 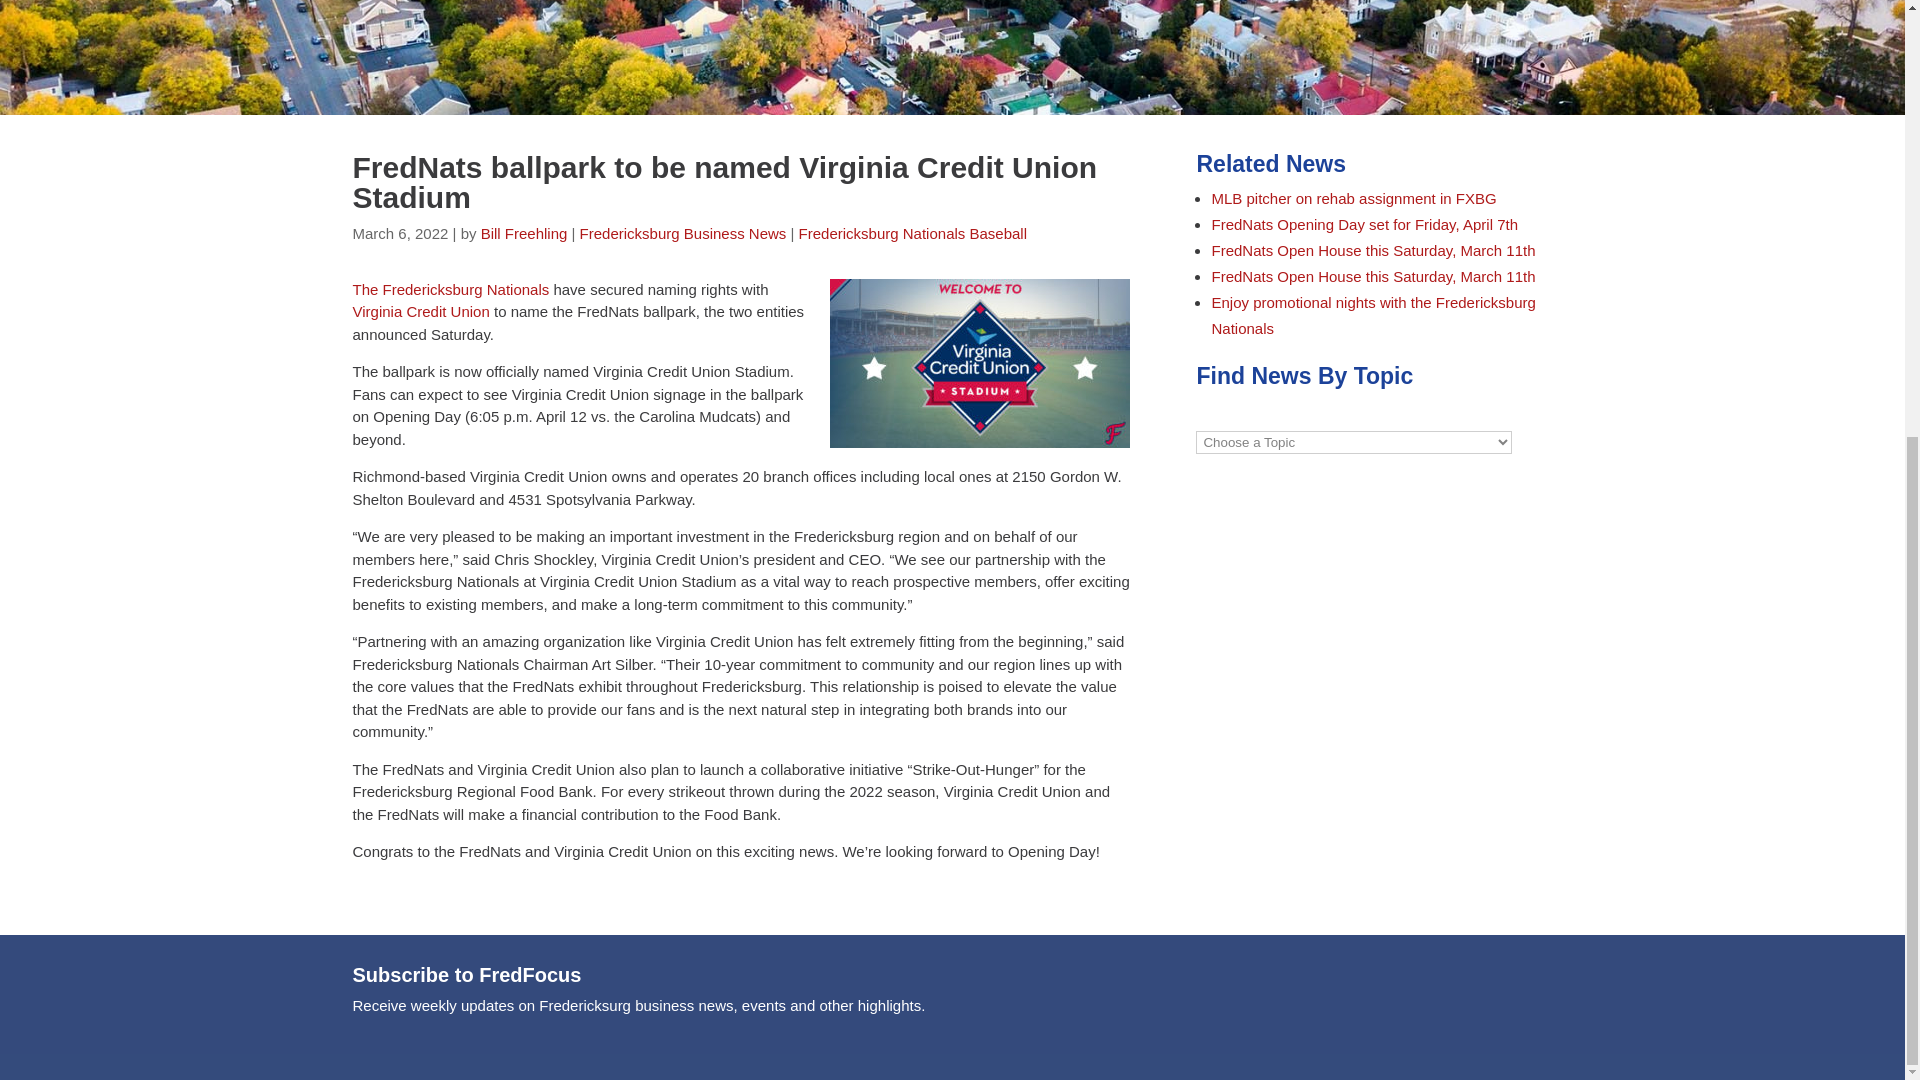 I want to click on Fredericksburg Business News, so click(x=683, y=232).